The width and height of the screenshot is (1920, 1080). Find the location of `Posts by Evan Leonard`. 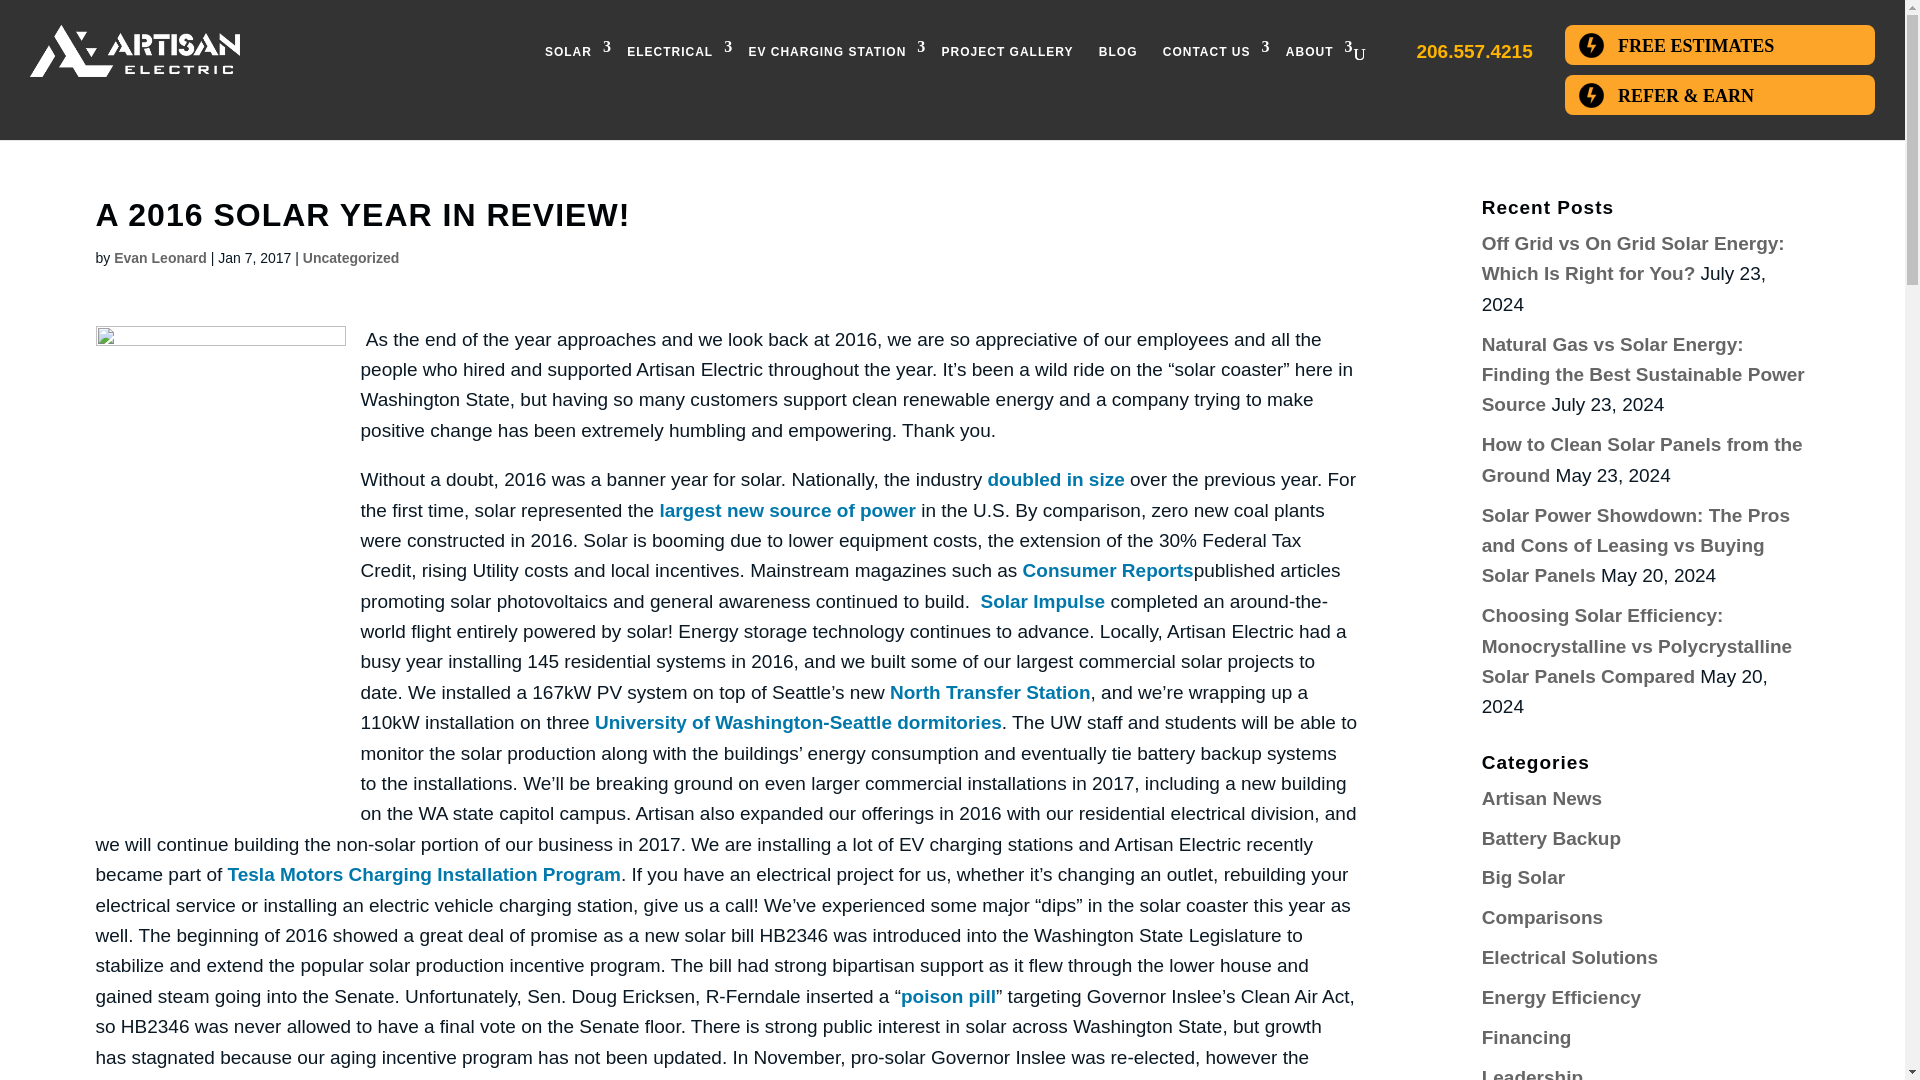

Posts by Evan Leonard is located at coordinates (160, 257).